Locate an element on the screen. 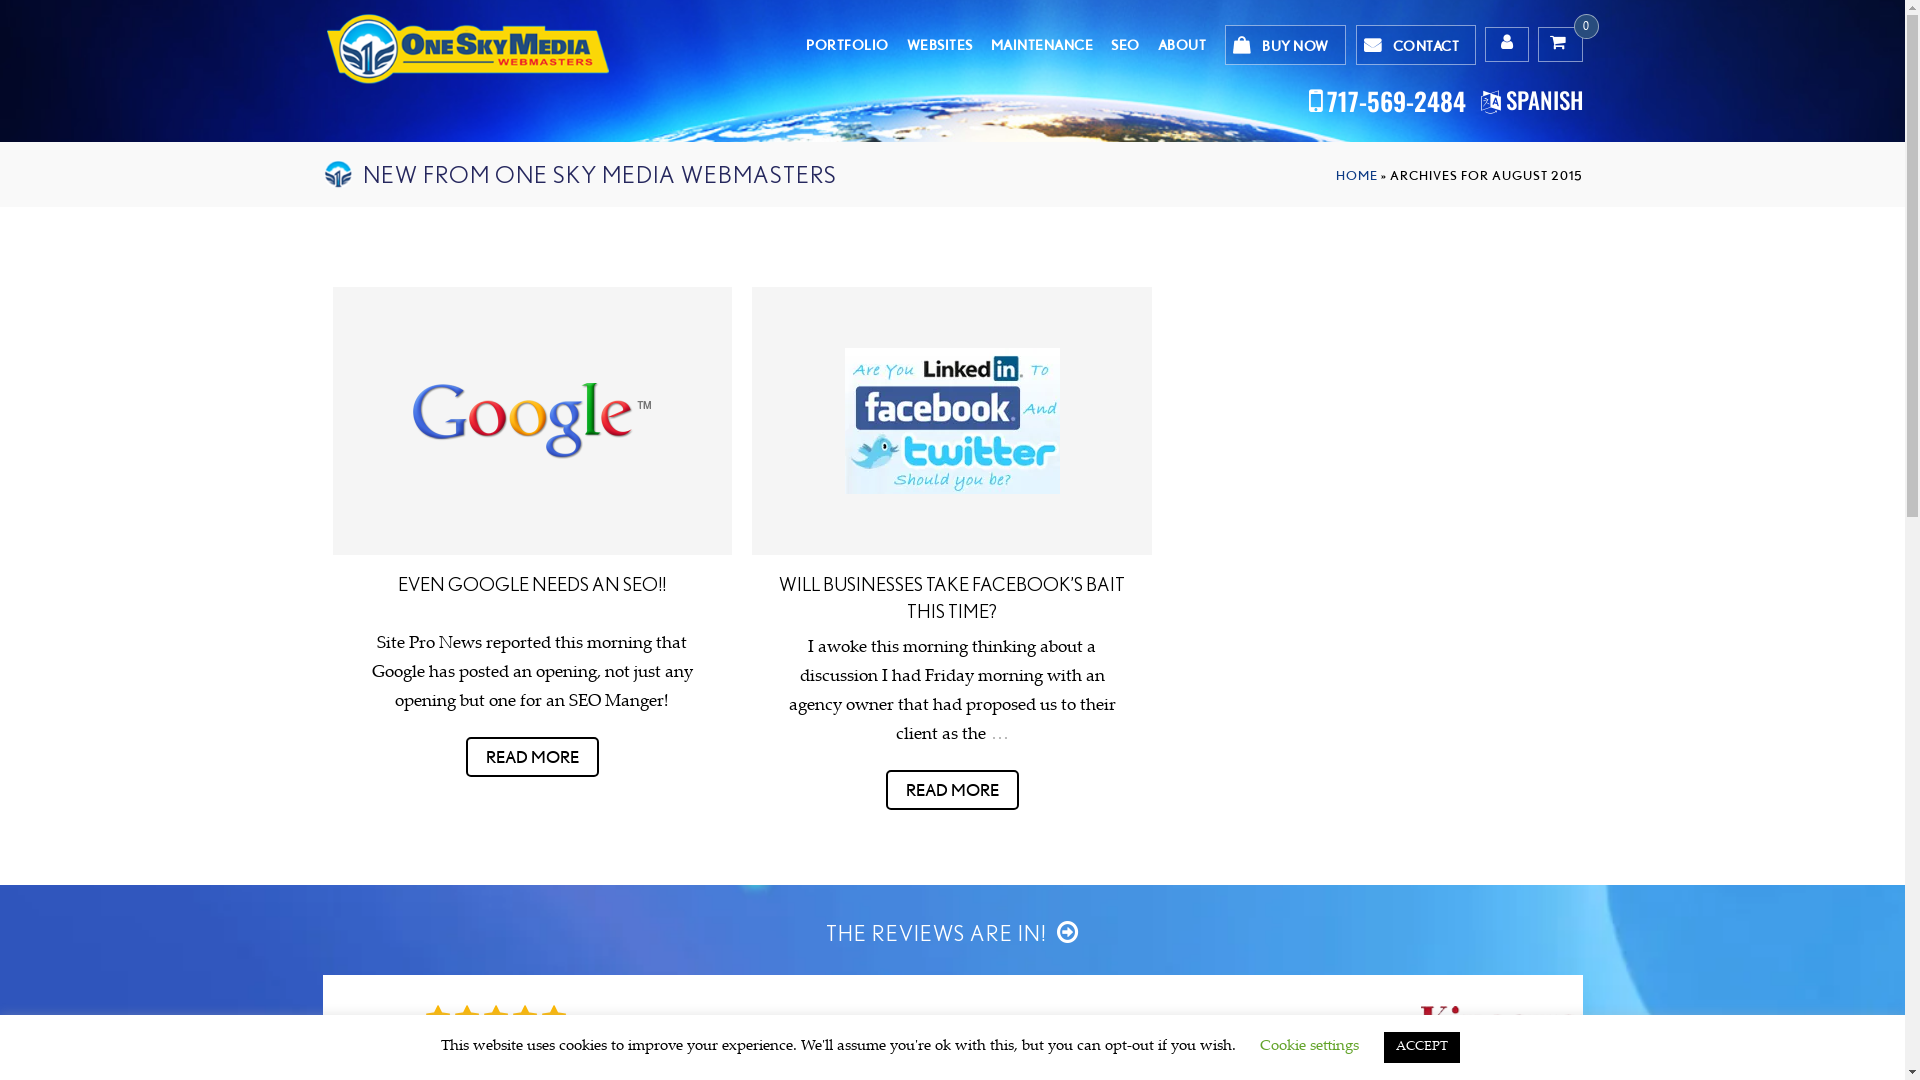 The height and width of the screenshot is (1080, 1920). ACCEPT is located at coordinates (1422, 1048).